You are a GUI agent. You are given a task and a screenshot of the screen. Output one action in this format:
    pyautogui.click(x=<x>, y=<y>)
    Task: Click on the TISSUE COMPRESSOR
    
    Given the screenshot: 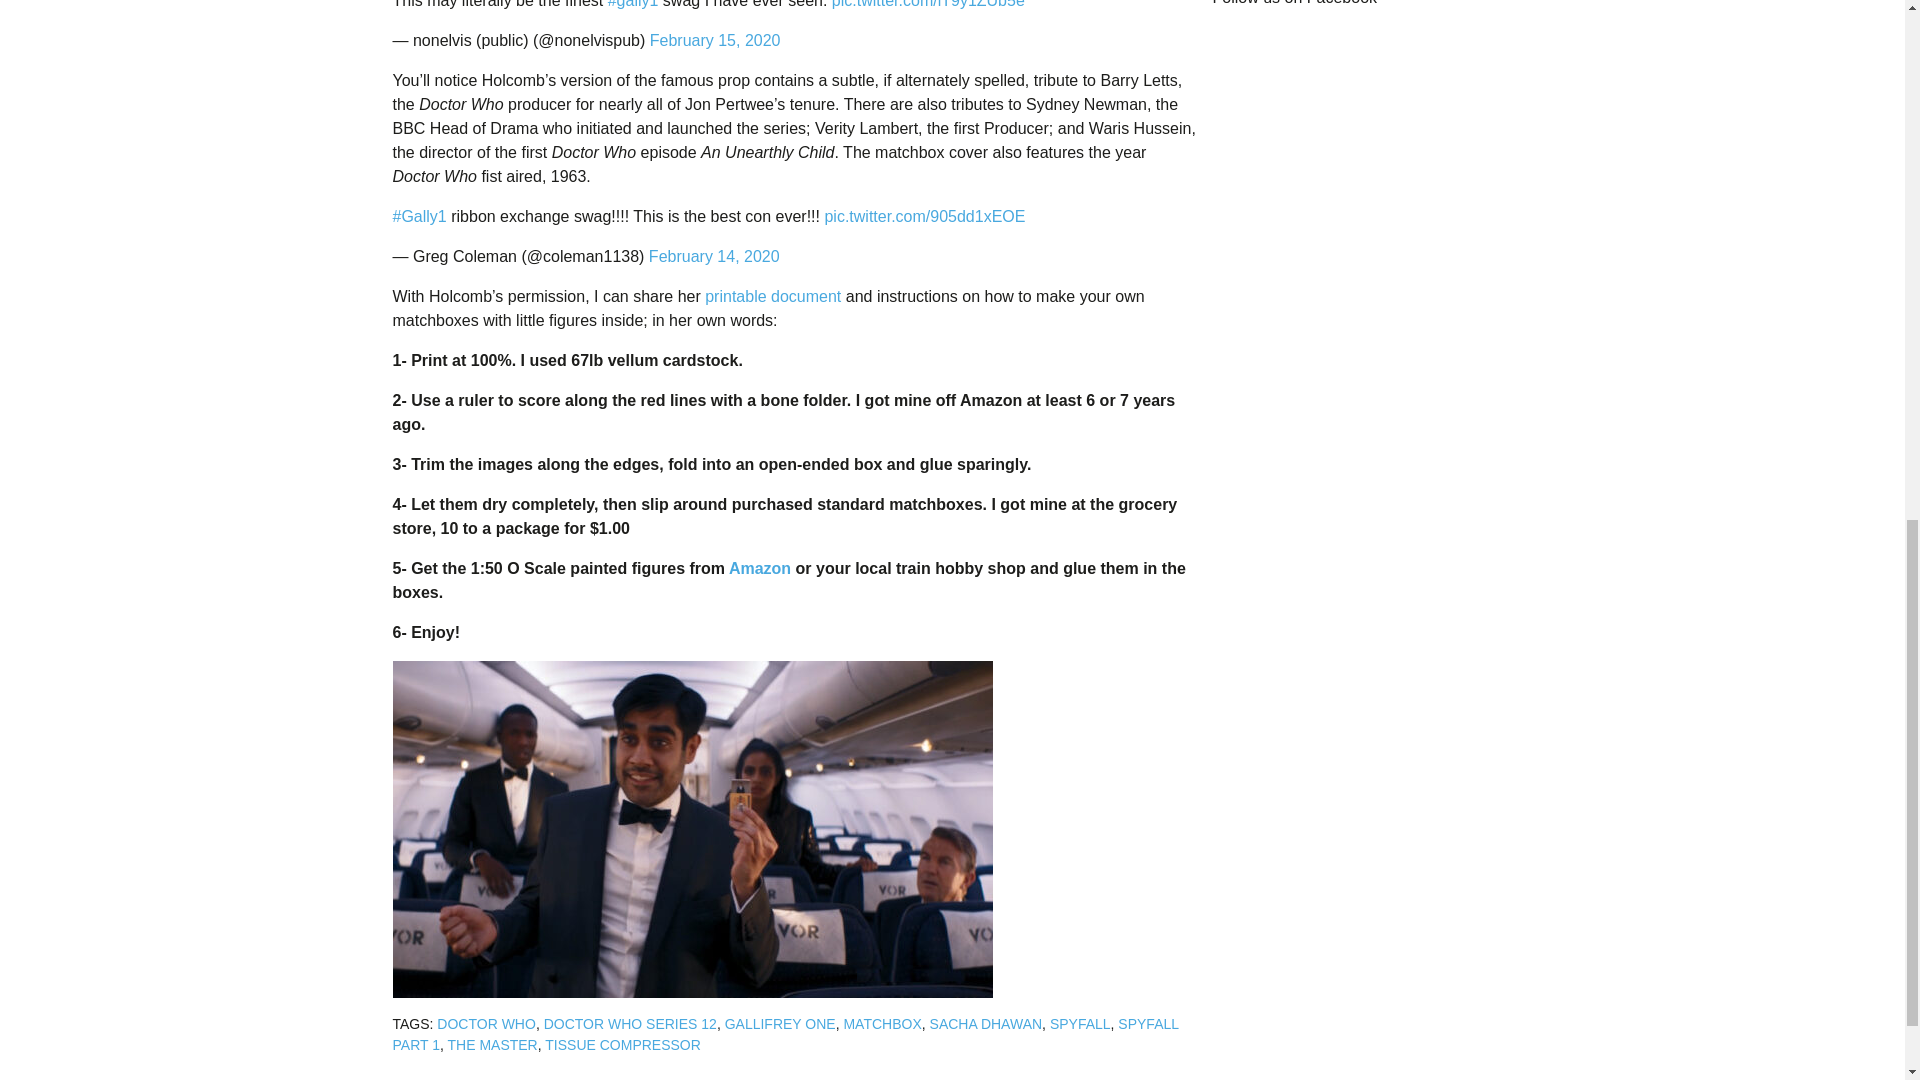 What is the action you would take?
    pyautogui.click(x=622, y=1044)
    